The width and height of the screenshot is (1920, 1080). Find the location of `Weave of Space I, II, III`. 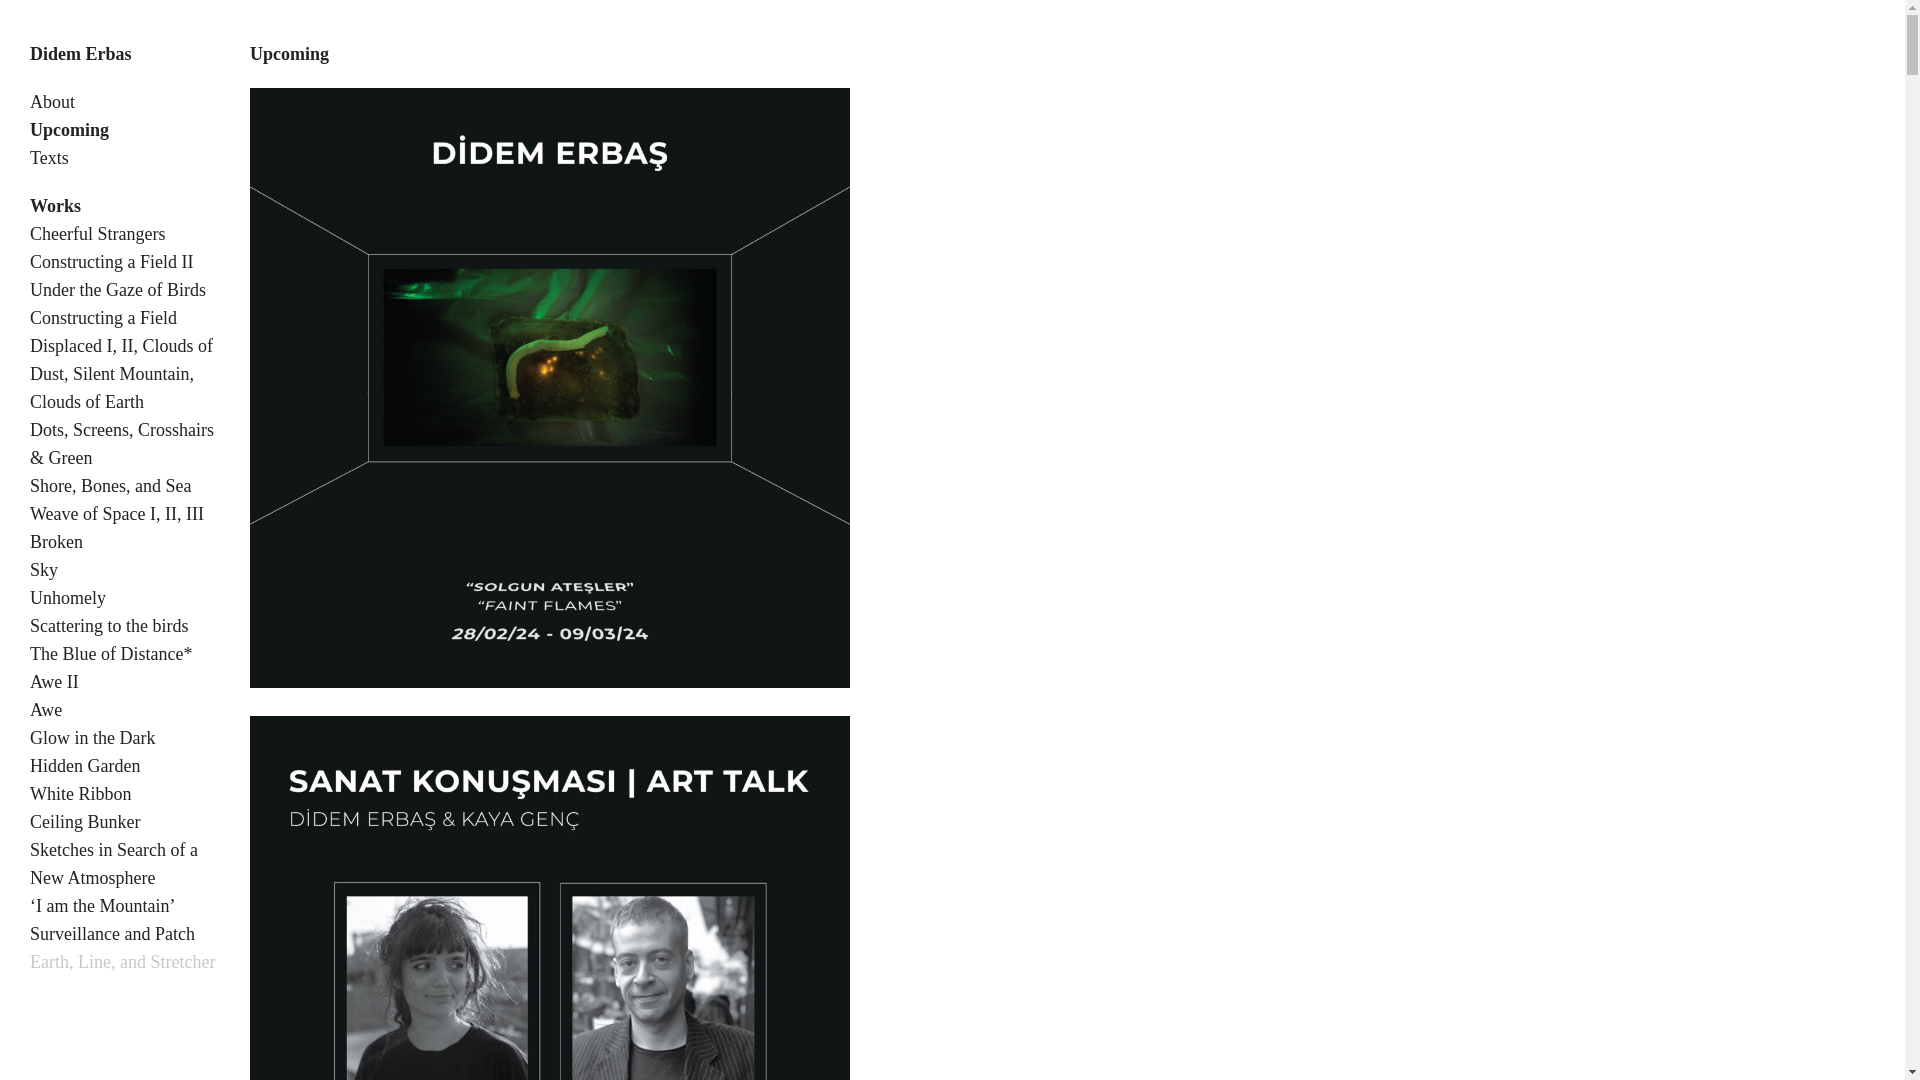

Weave of Space I, II, III is located at coordinates (116, 514).